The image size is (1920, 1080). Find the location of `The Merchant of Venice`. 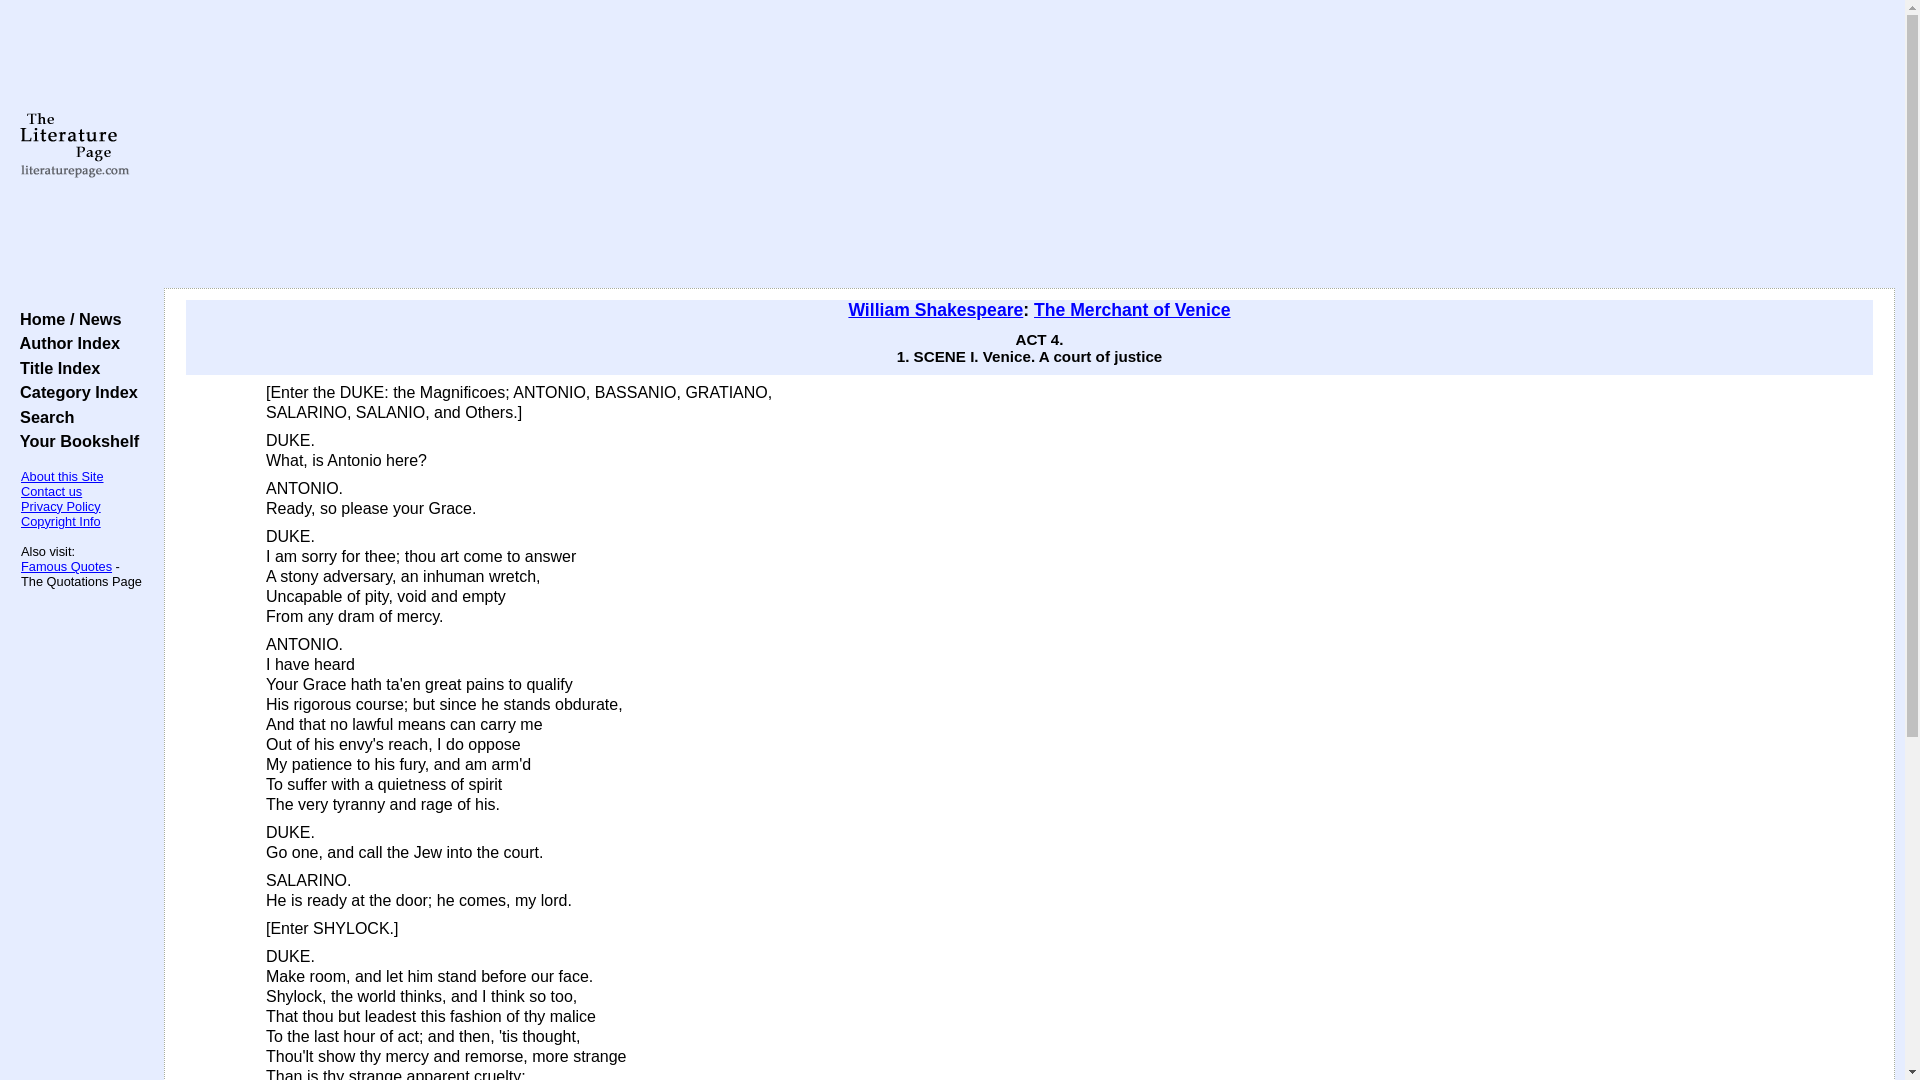

The Merchant of Venice is located at coordinates (1132, 310).